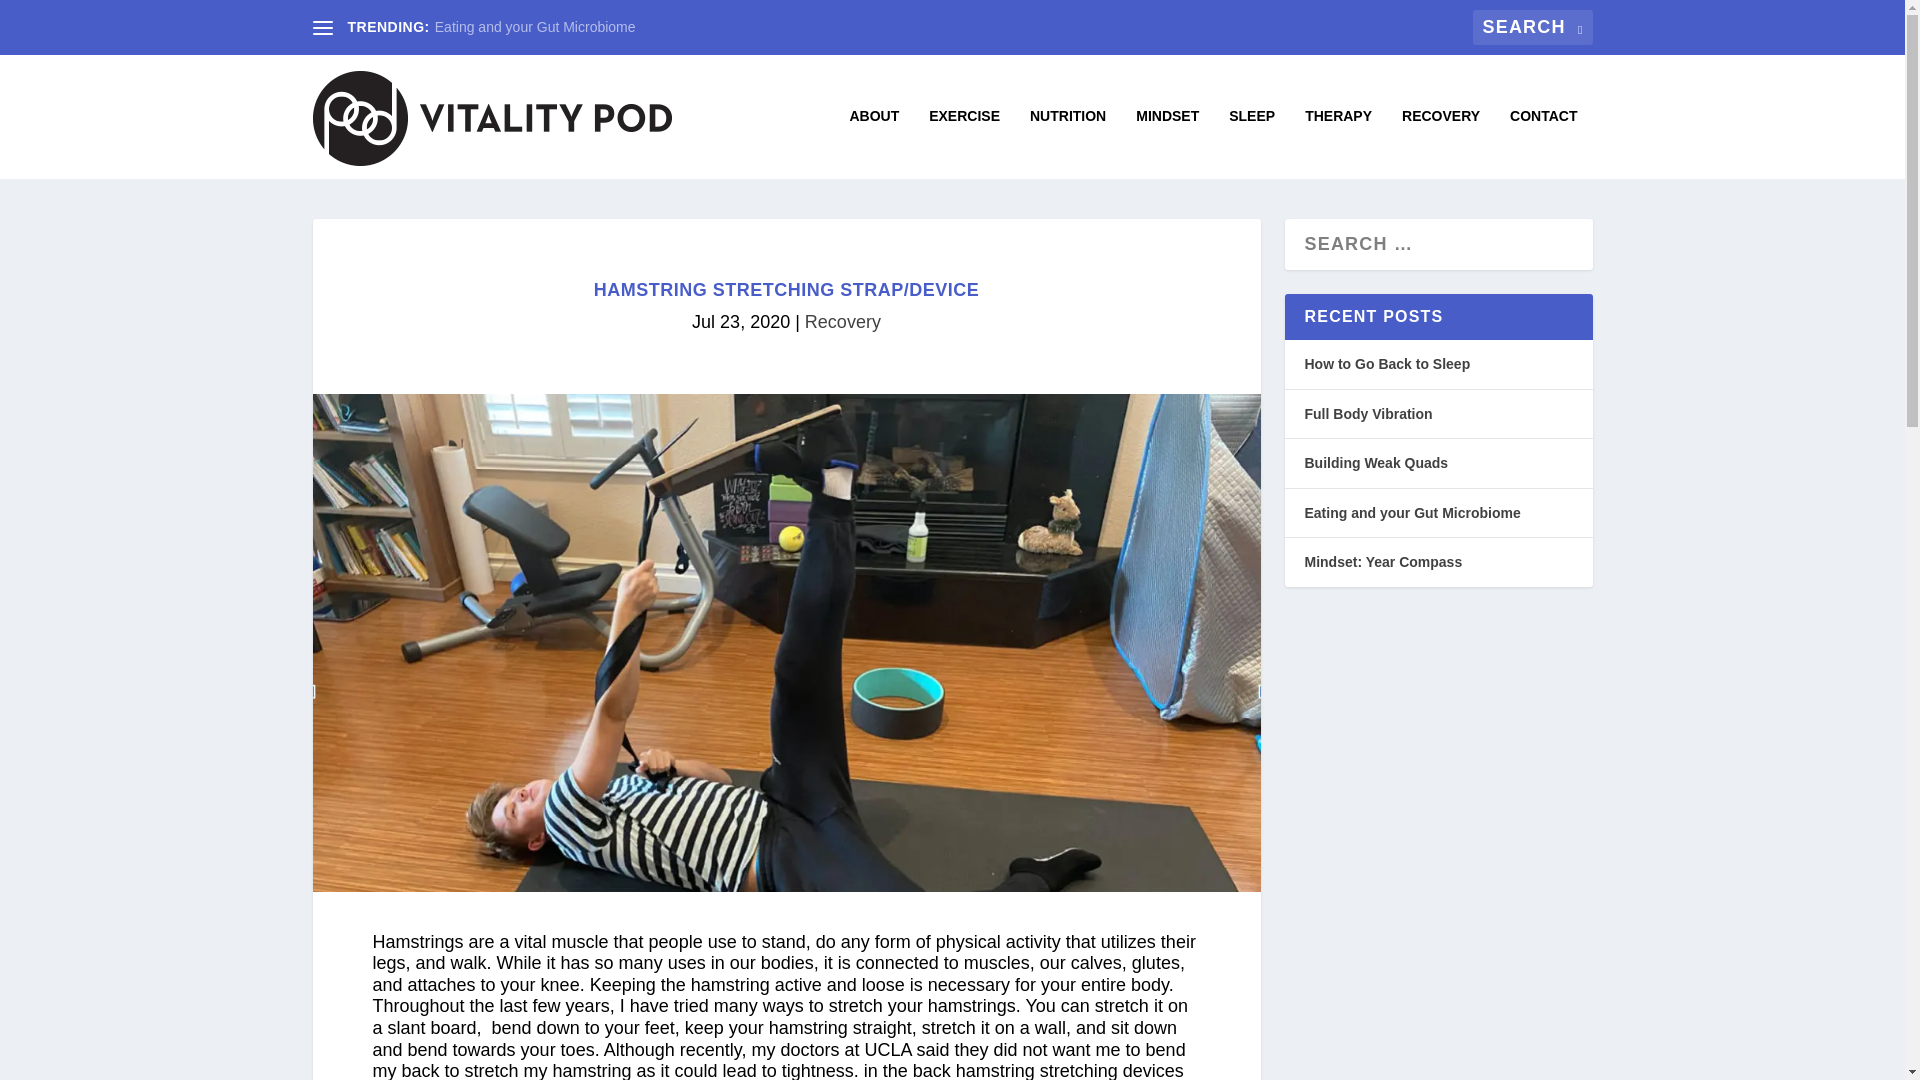 The width and height of the screenshot is (1920, 1080). What do you see at coordinates (1338, 144) in the screenshot?
I see `THERAPY` at bounding box center [1338, 144].